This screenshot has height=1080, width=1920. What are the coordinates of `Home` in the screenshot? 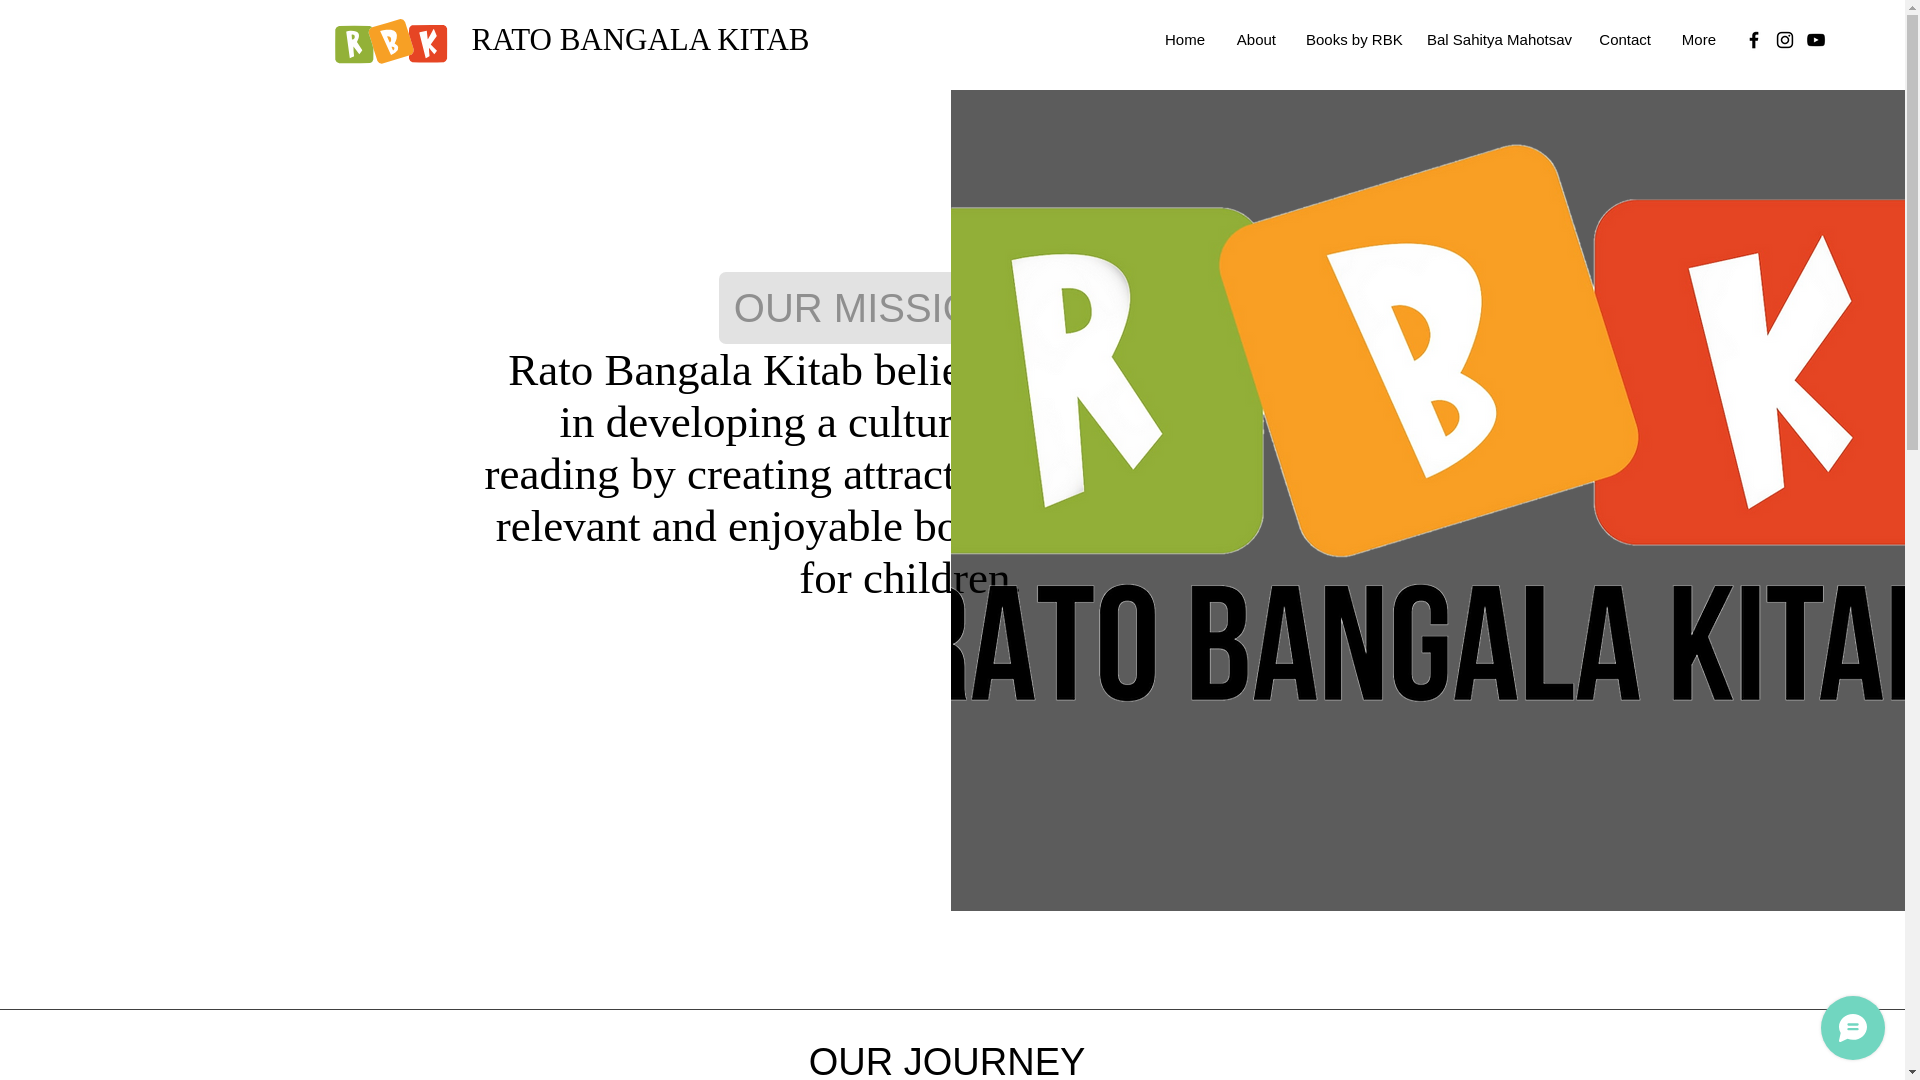 It's located at (1184, 39).